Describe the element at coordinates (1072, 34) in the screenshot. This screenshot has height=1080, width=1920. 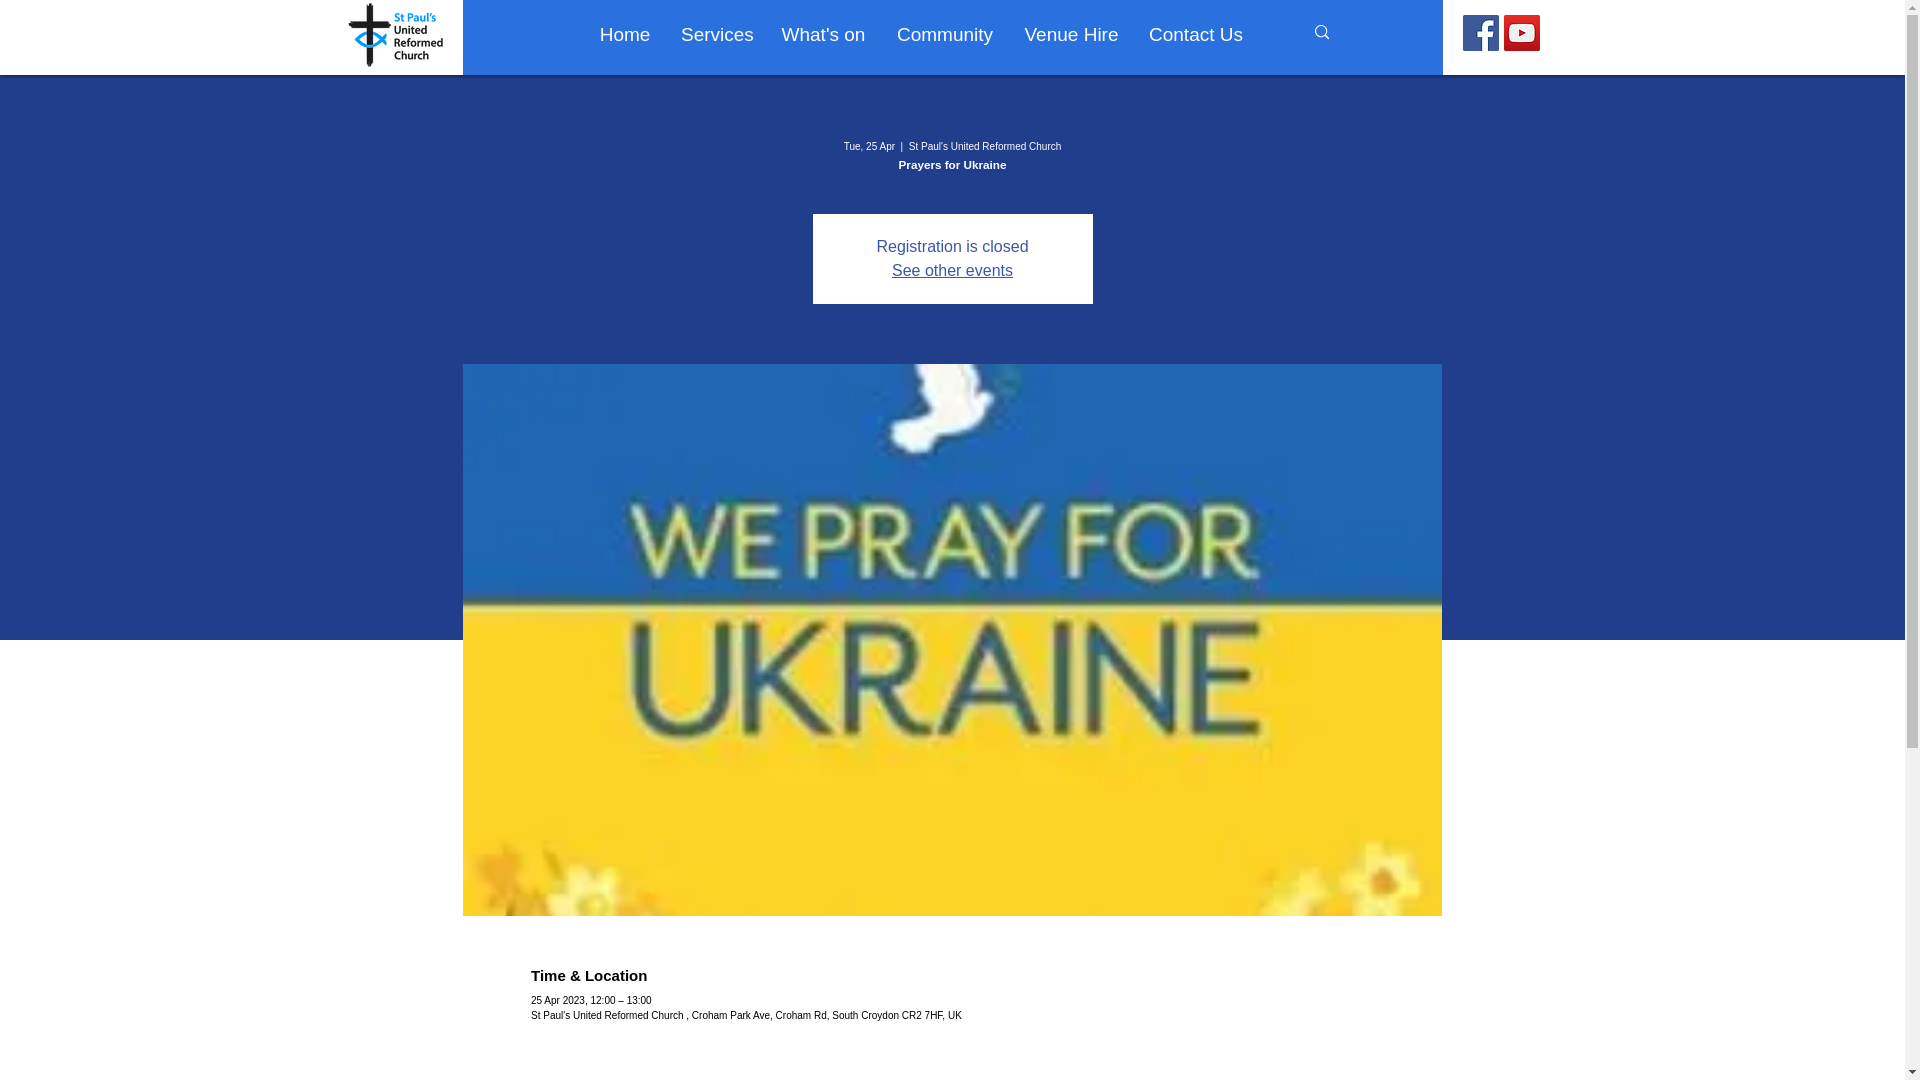
I see `Venue Hire` at that location.